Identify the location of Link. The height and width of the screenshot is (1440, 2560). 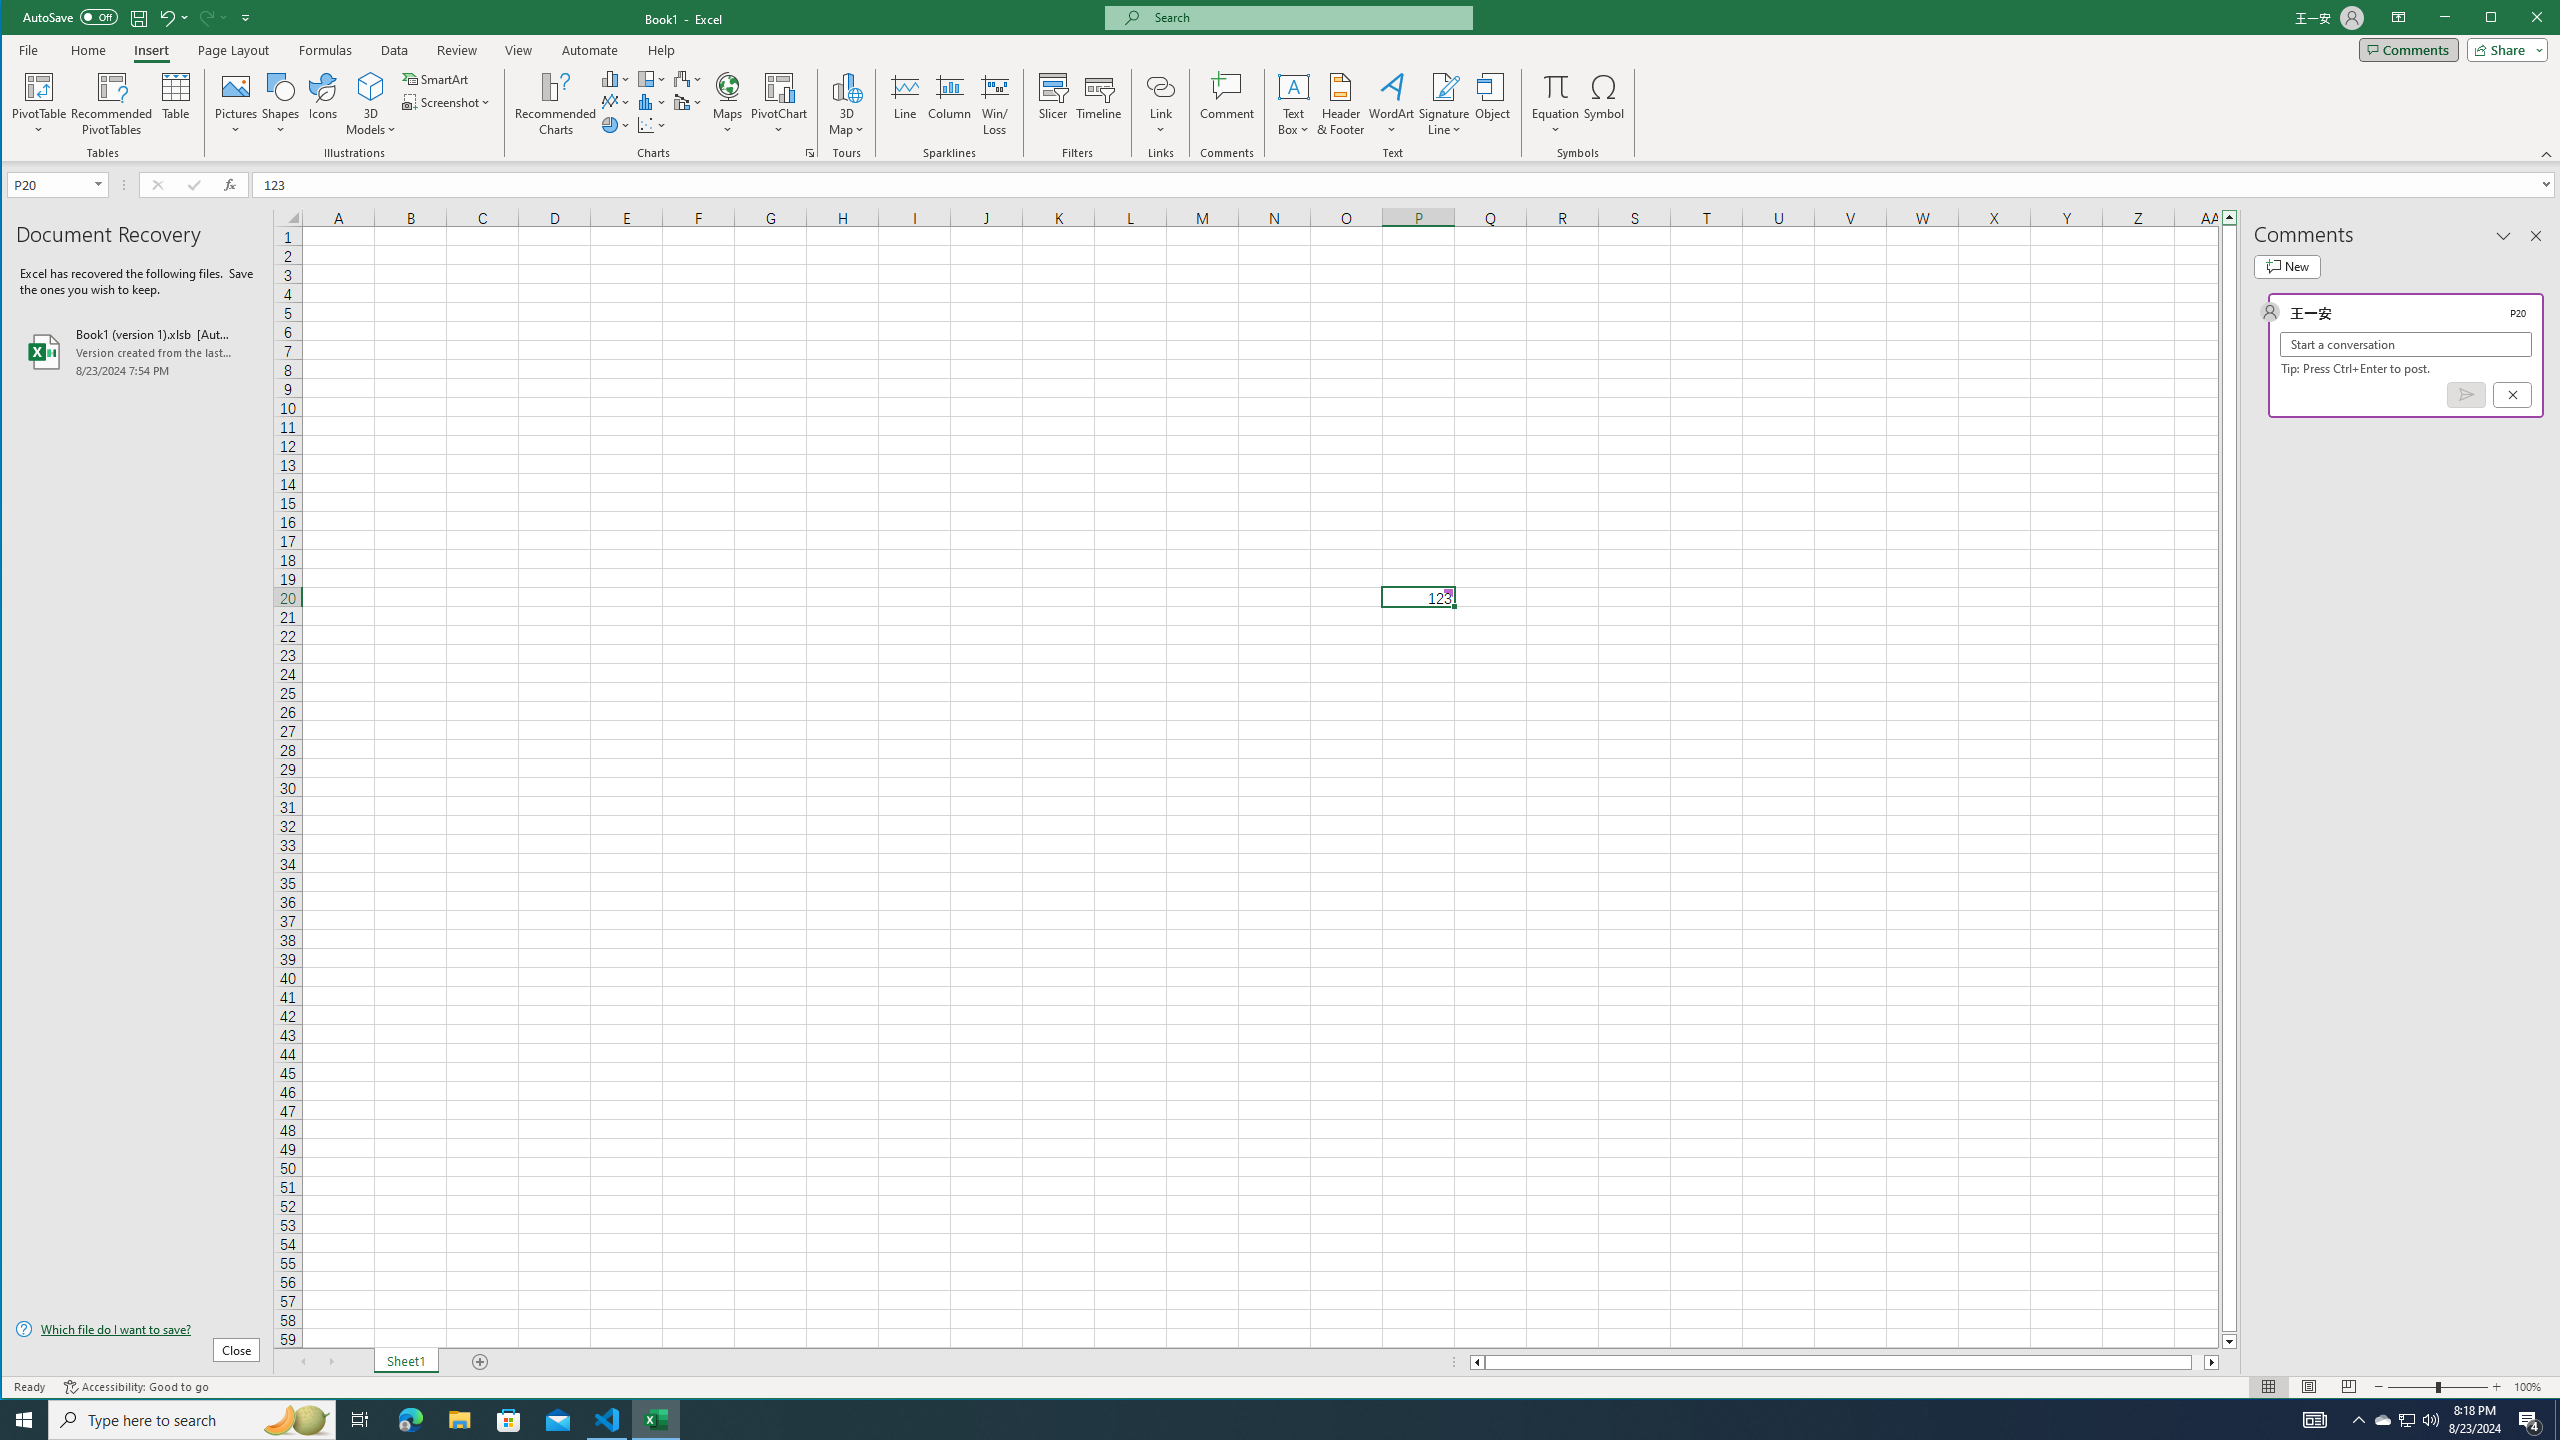
(1160, 104).